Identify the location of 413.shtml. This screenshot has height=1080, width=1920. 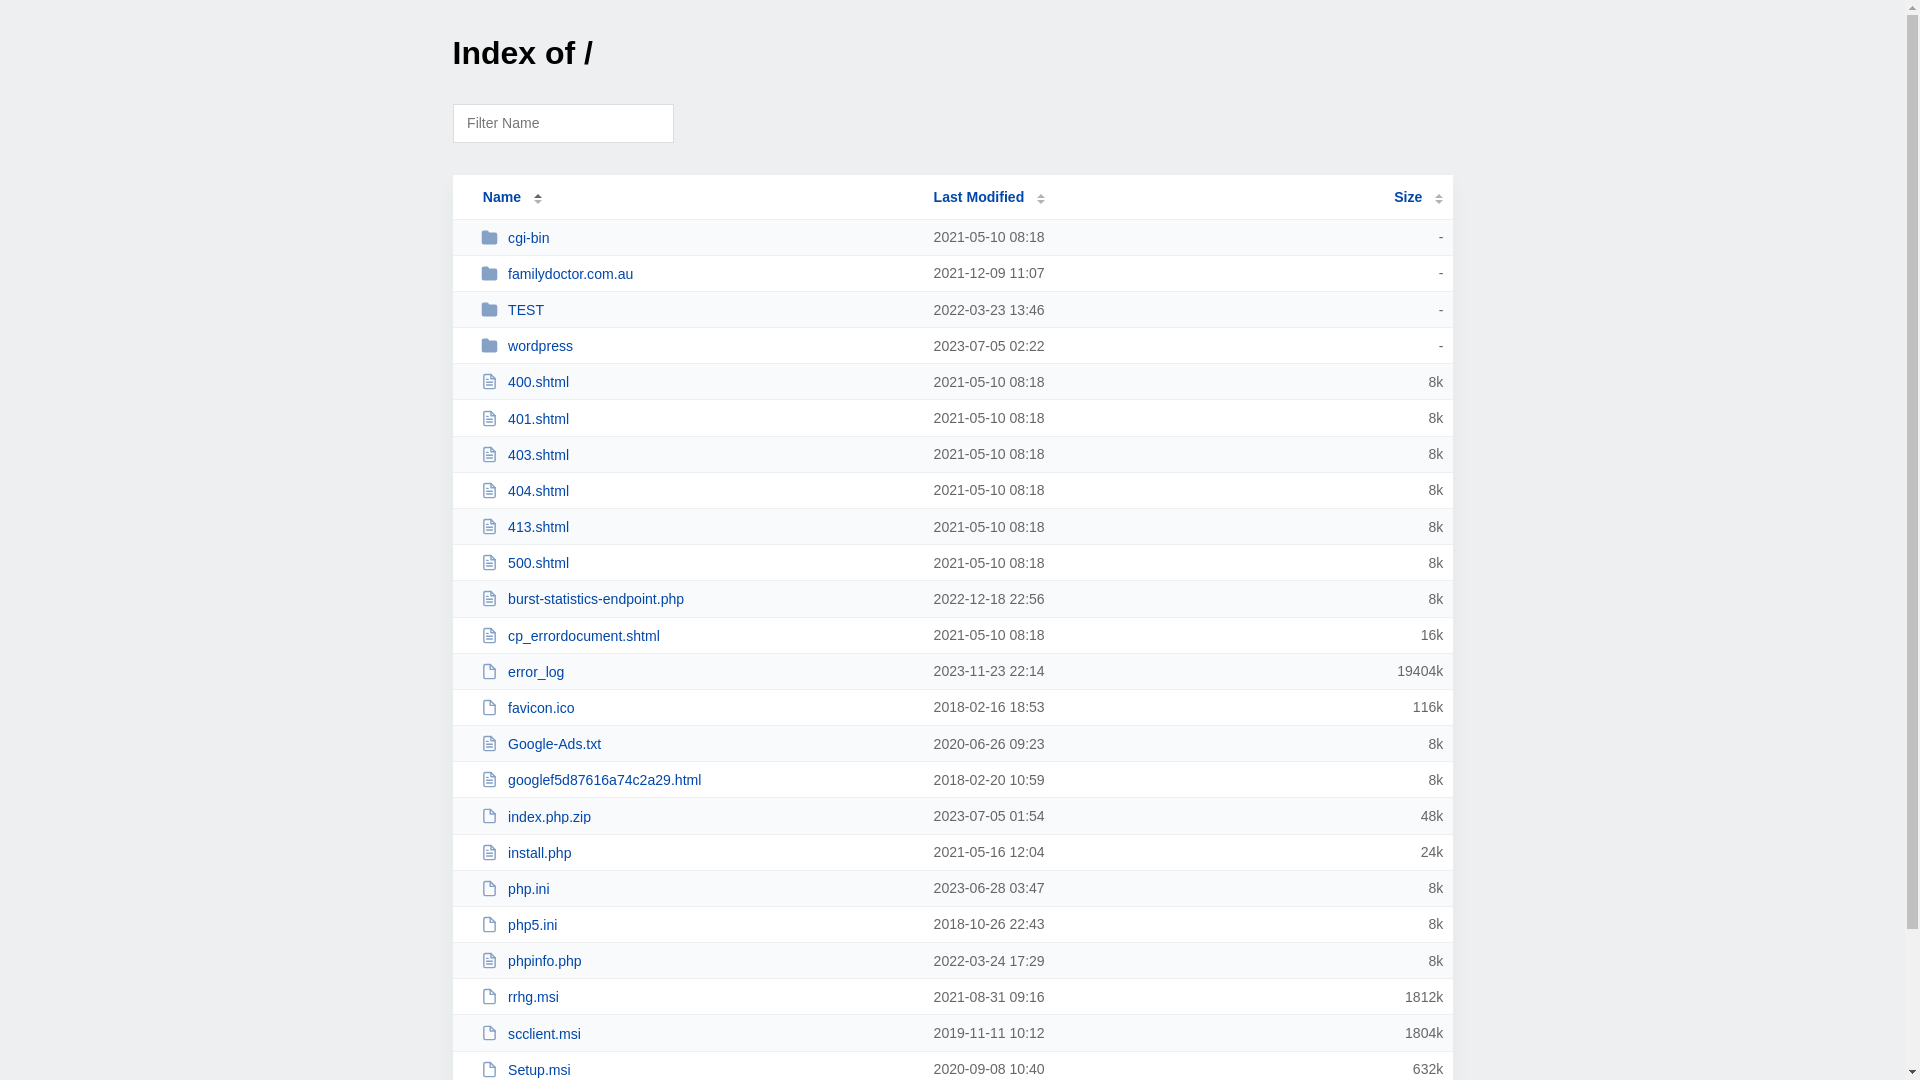
(698, 526).